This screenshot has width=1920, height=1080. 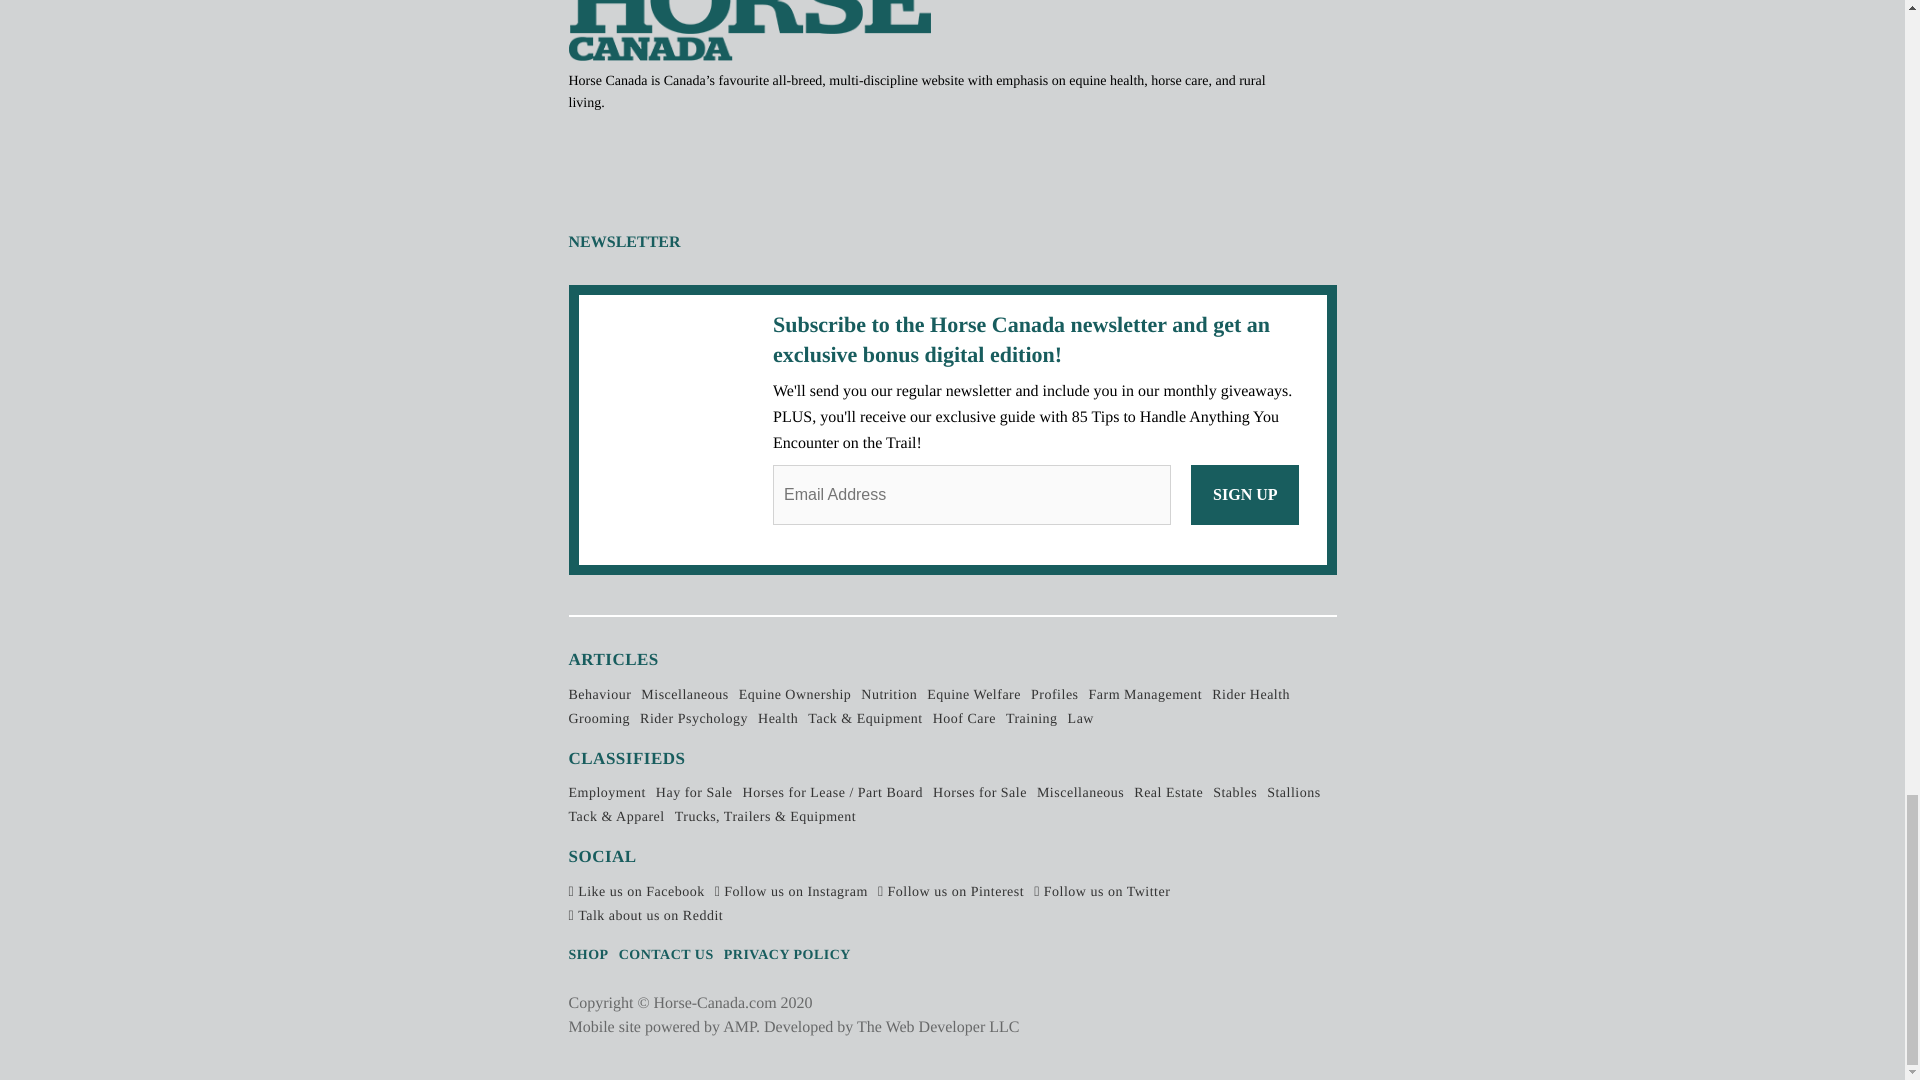 What do you see at coordinates (888, 695) in the screenshot?
I see `Nutrition` at bounding box center [888, 695].